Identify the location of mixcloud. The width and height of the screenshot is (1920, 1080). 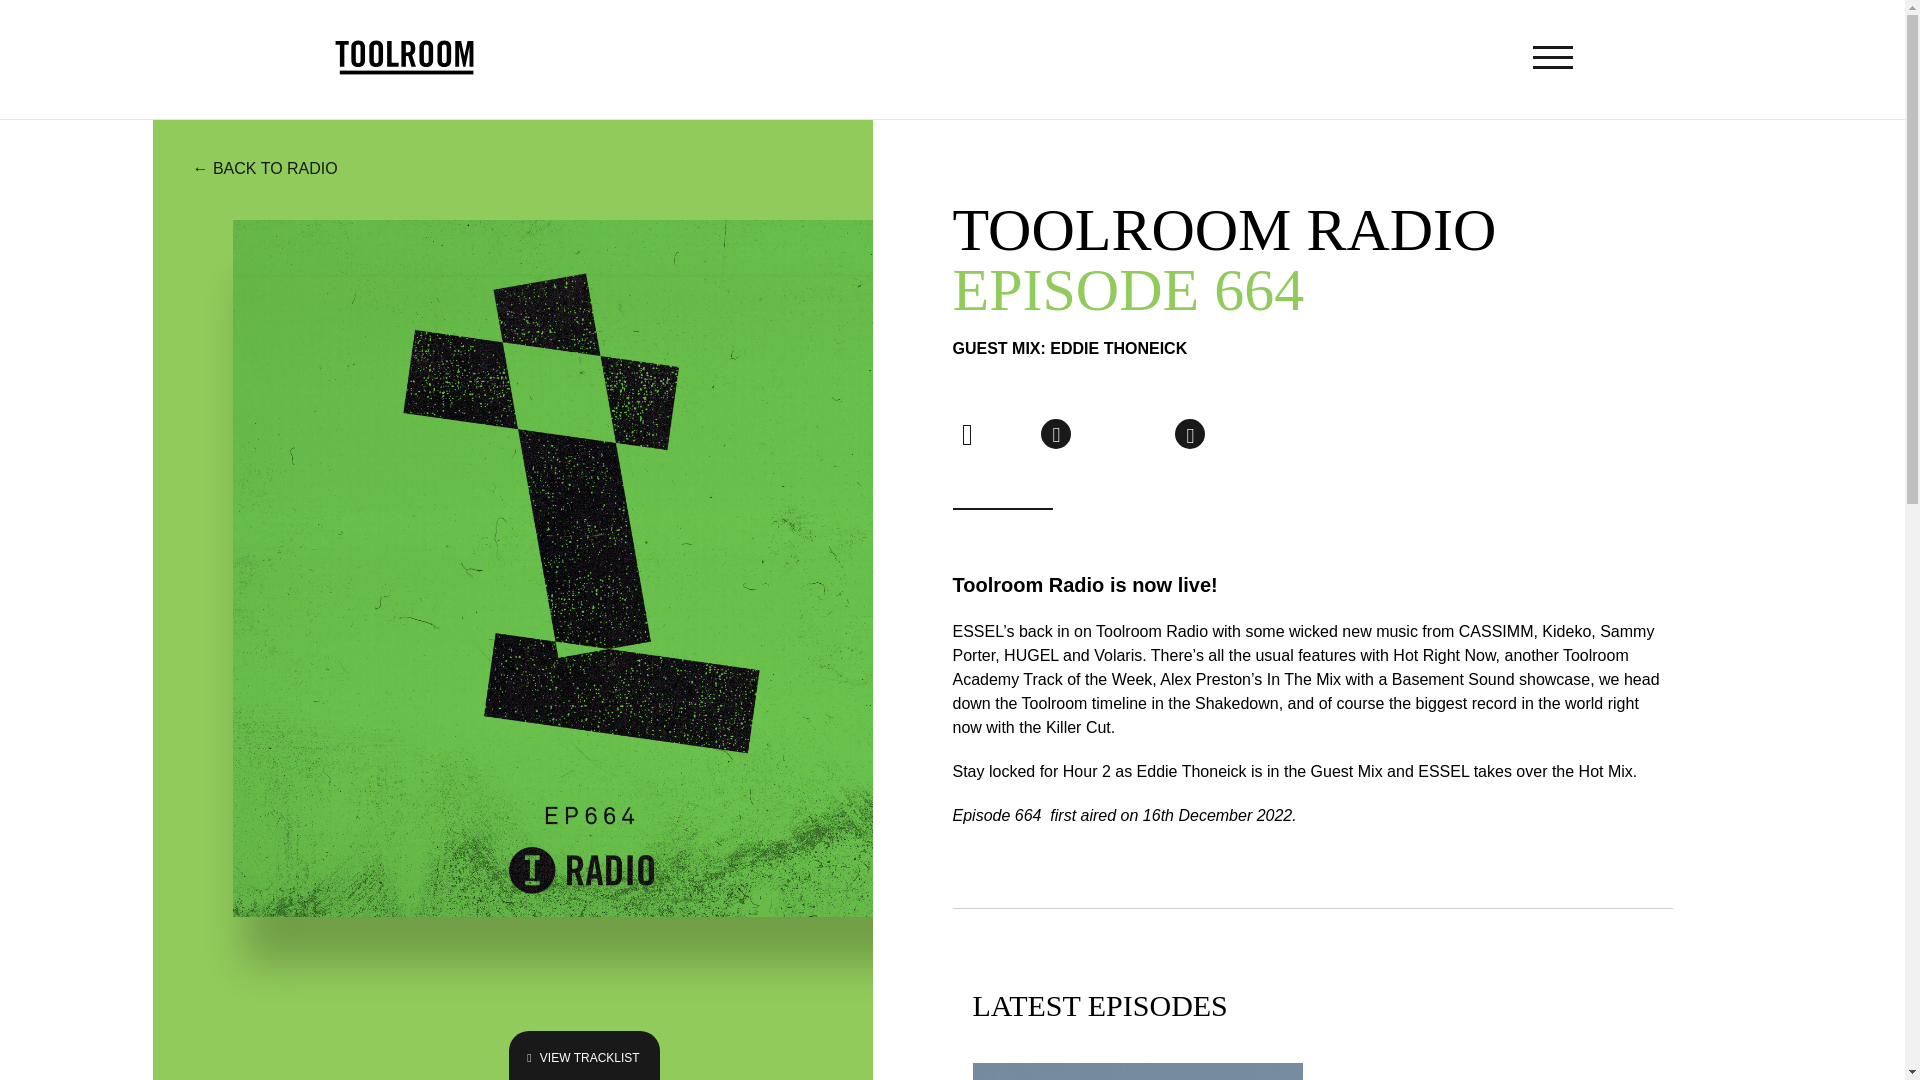
(1144, 437).